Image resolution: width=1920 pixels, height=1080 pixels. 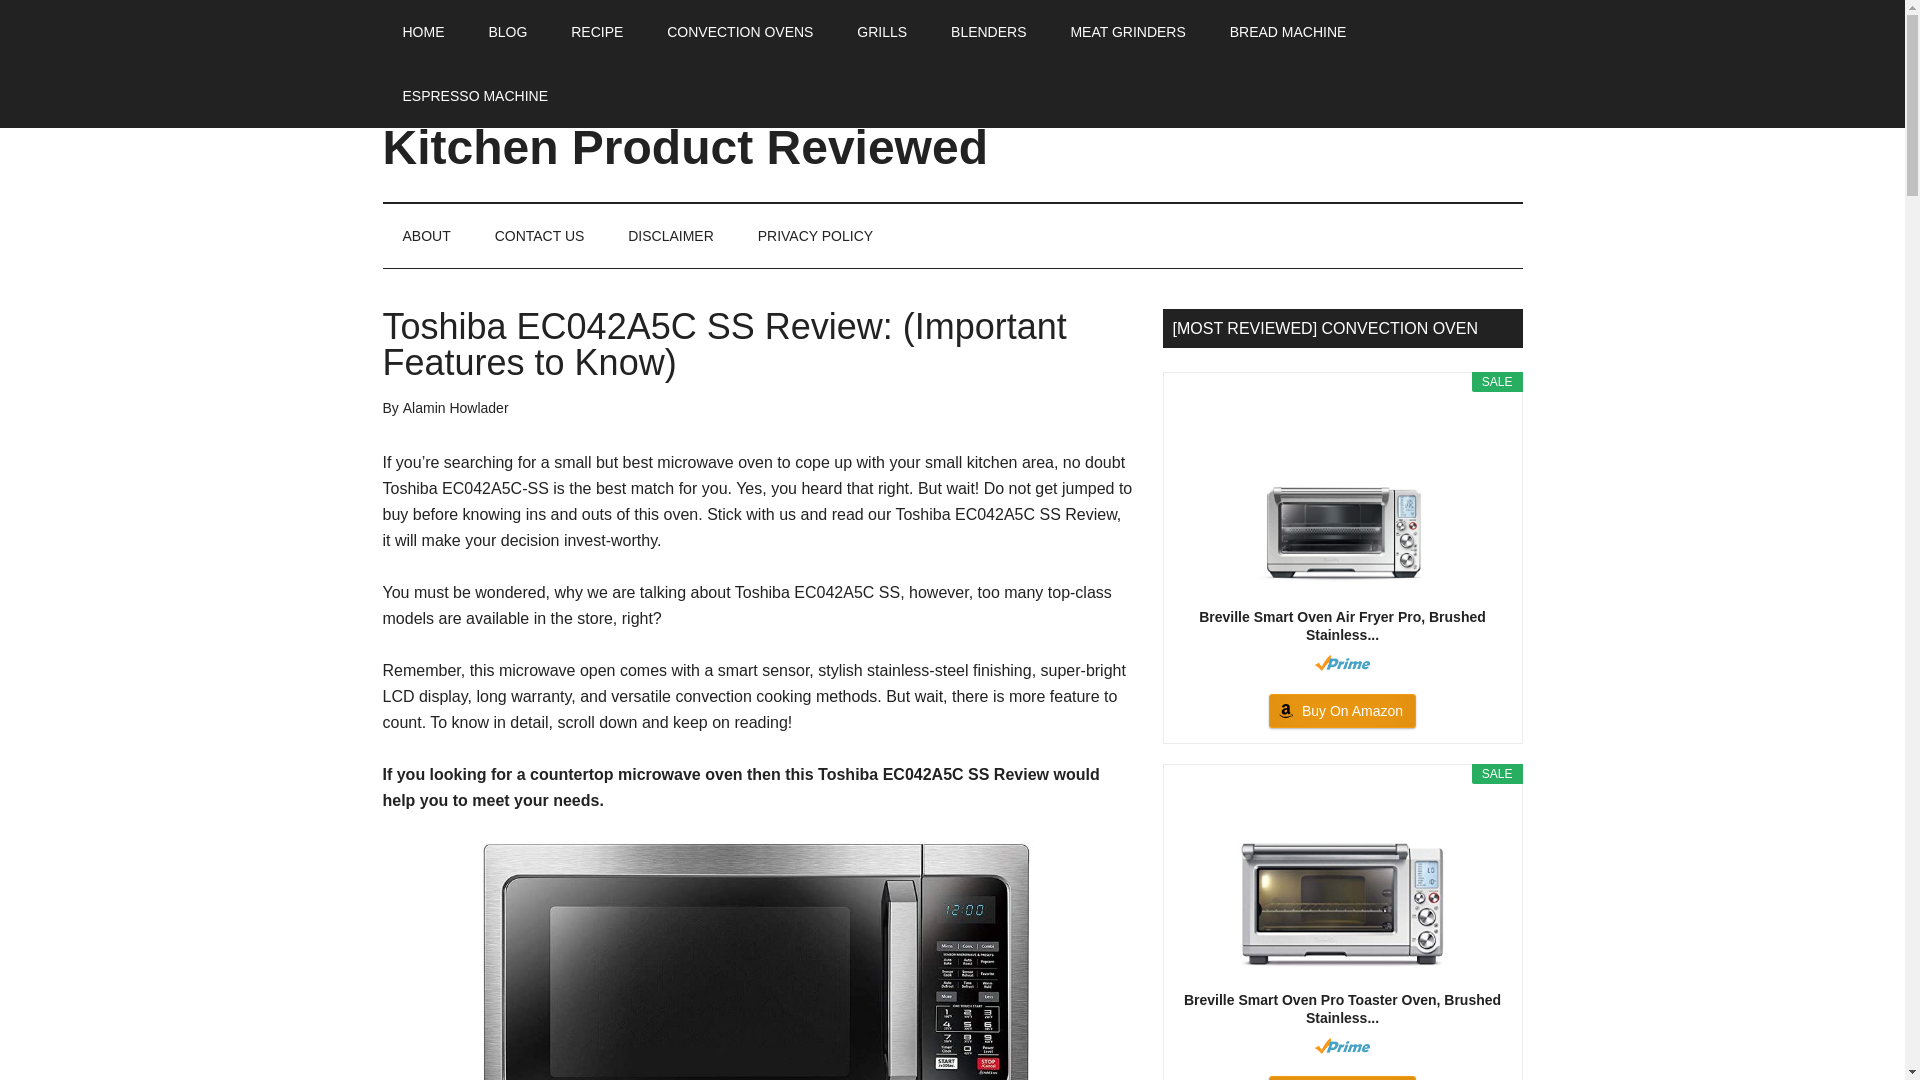 I want to click on PRIVACY POLICY, so click(x=814, y=236).